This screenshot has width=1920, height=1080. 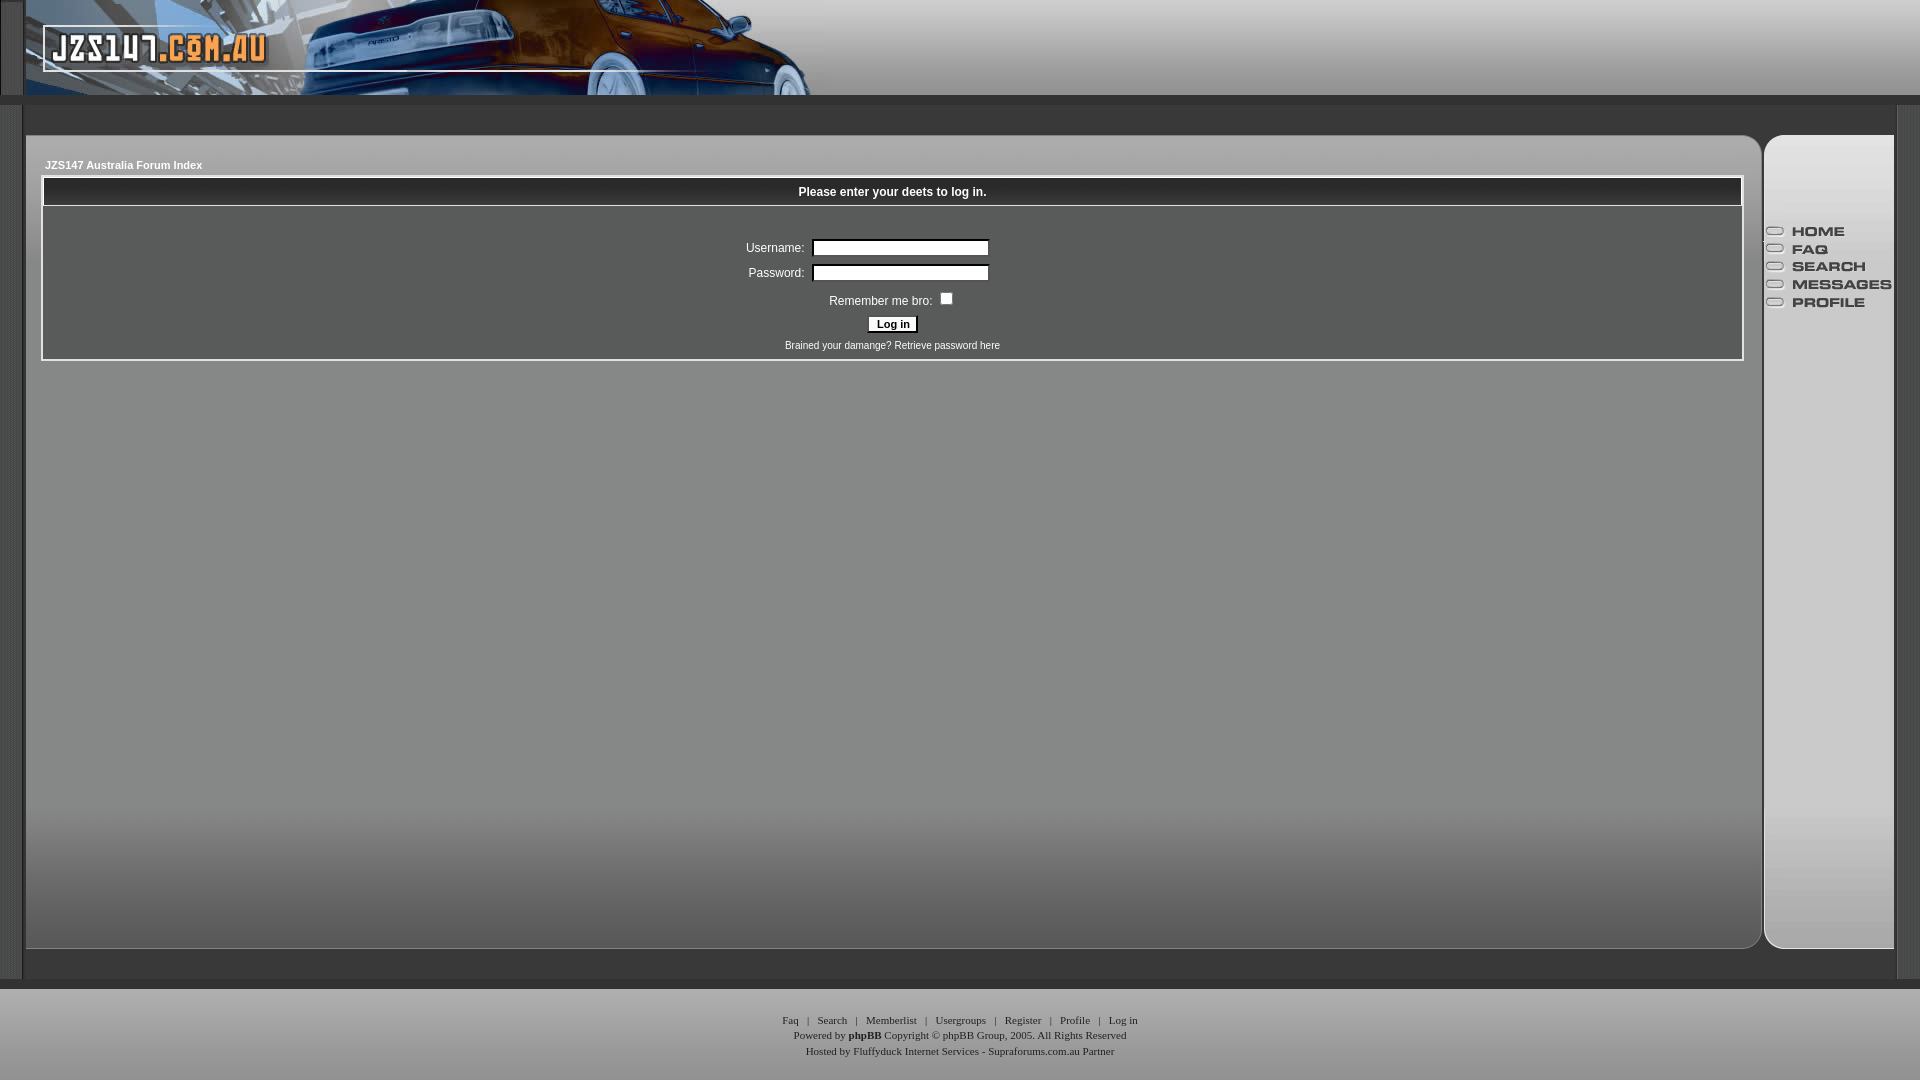 I want to click on Memberlist, so click(x=892, y=1020).